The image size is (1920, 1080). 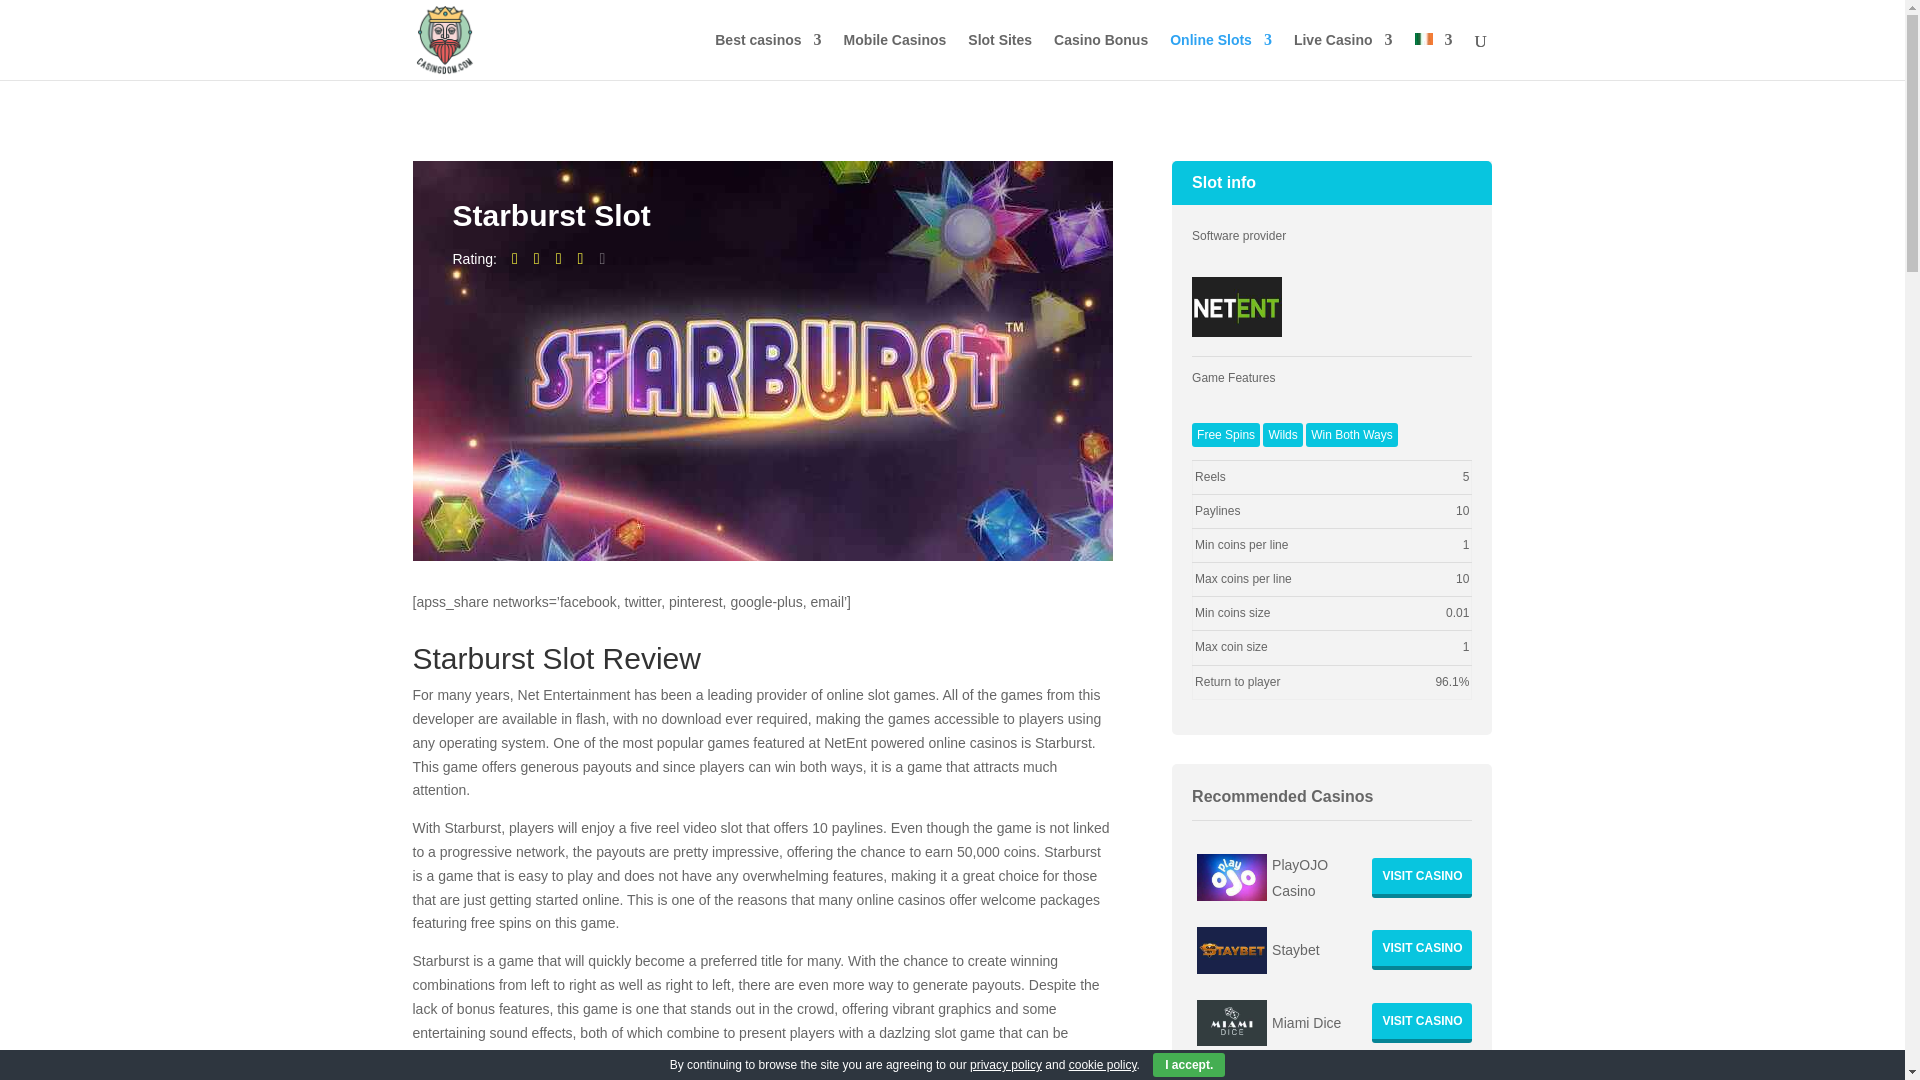 What do you see at coordinates (1422, 1023) in the screenshot?
I see `Miami Dice` at bounding box center [1422, 1023].